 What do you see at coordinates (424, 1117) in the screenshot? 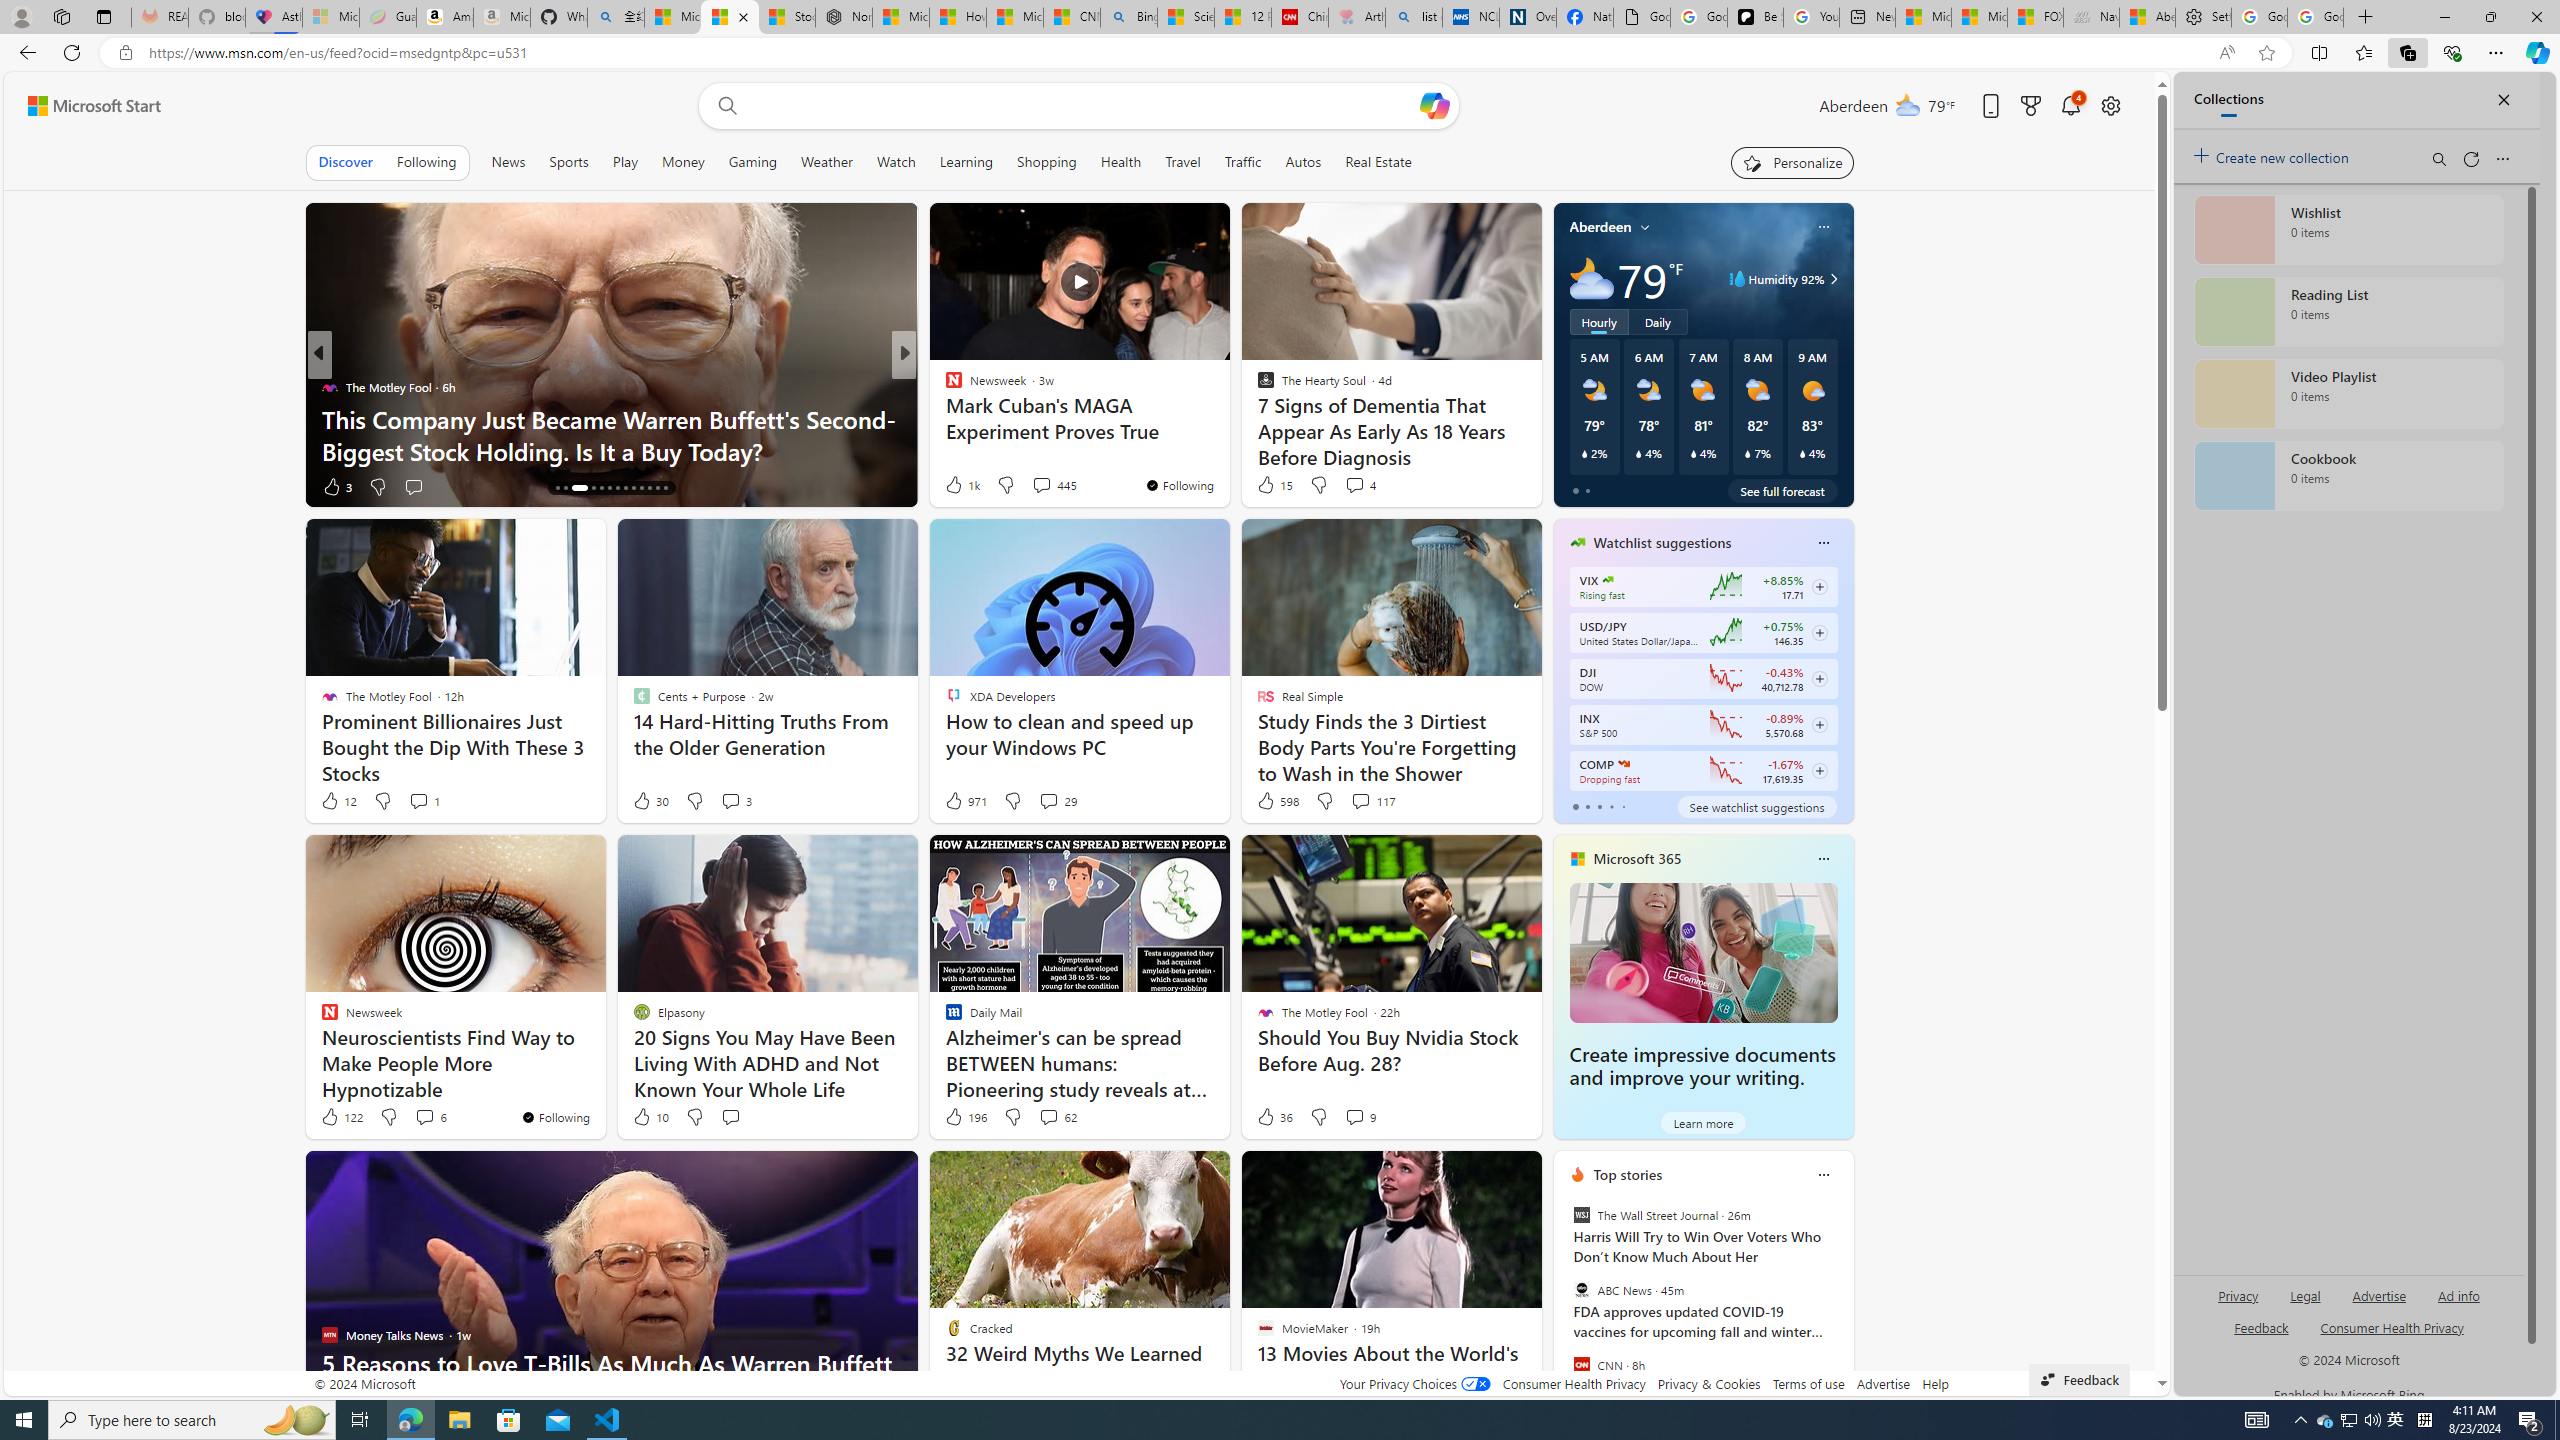
I see `View comments 6 Comment` at bounding box center [424, 1117].